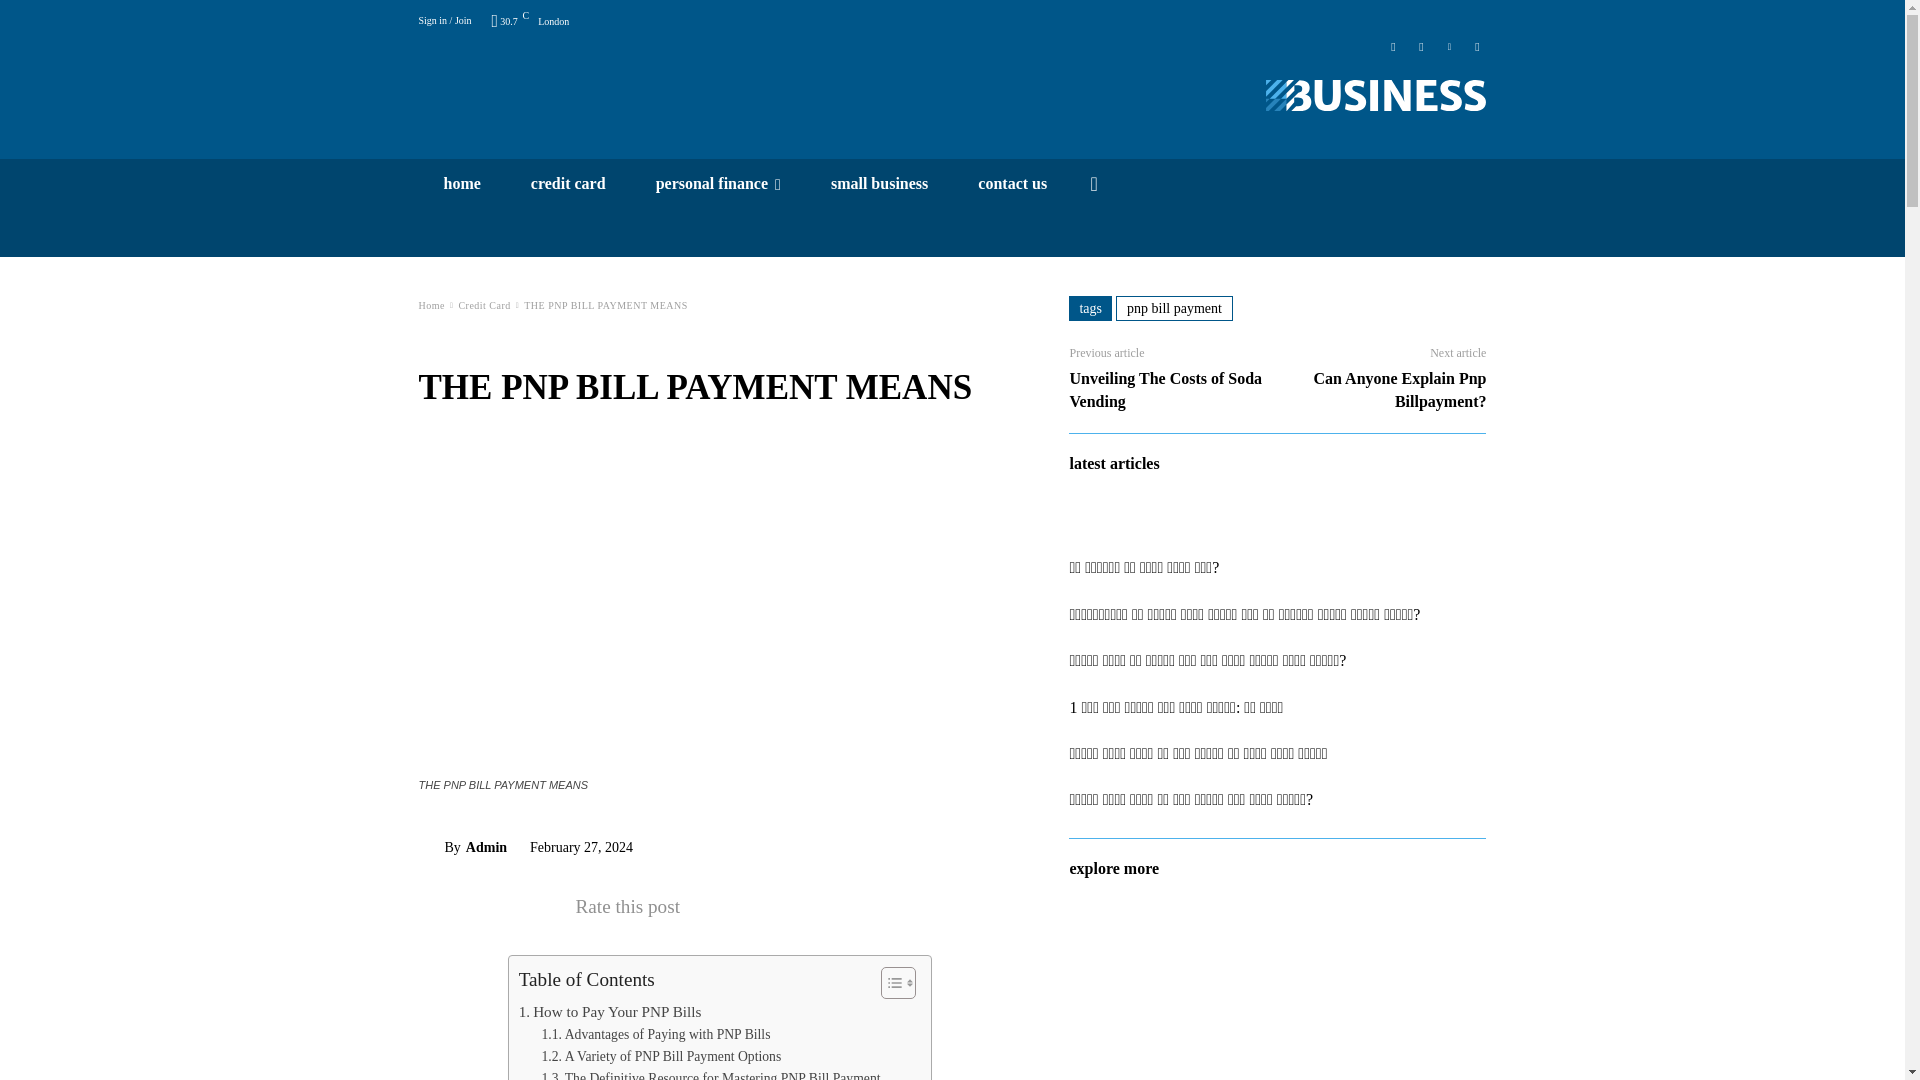 The width and height of the screenshot is (1920, 1080). Describe the element at coordinates (484, 306) in the screenshot. I see `View all posts in Credit Card` at that location.